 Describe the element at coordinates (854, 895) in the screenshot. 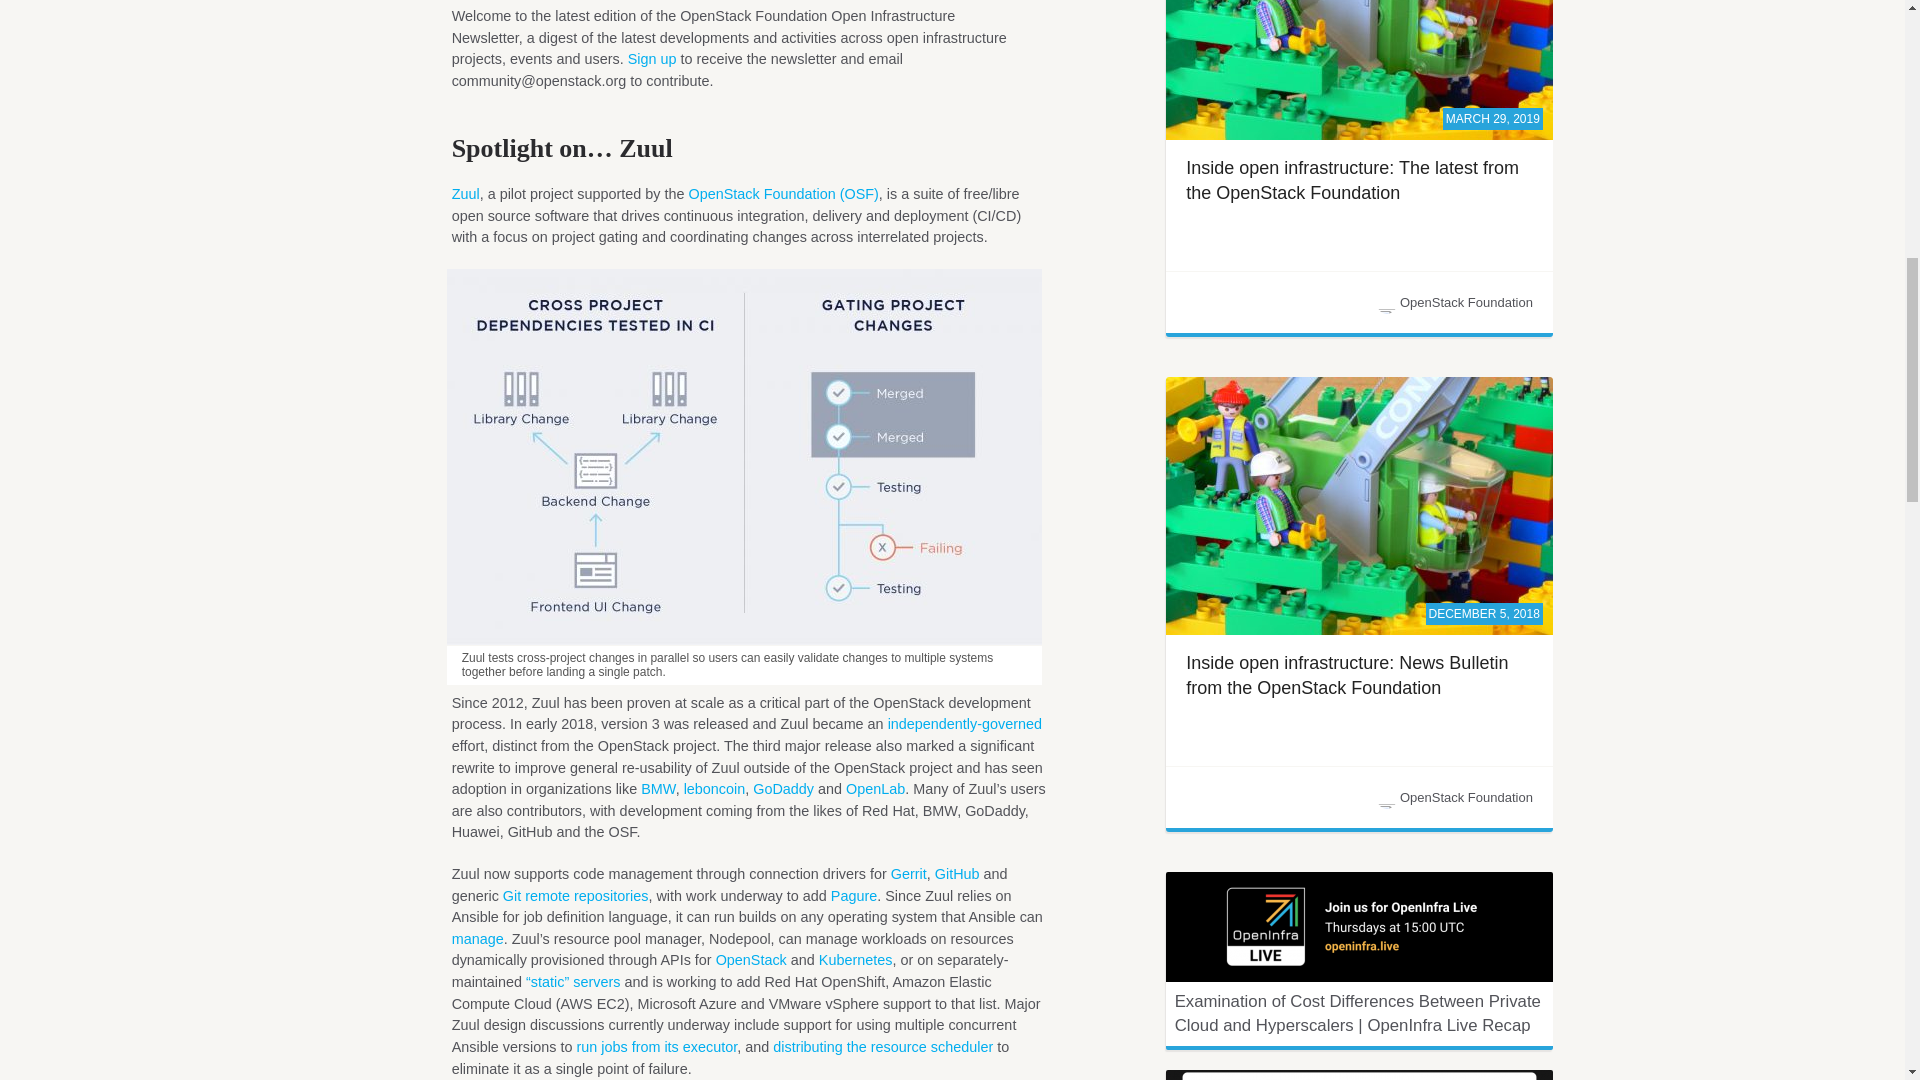

I see `Pagure` at that location.